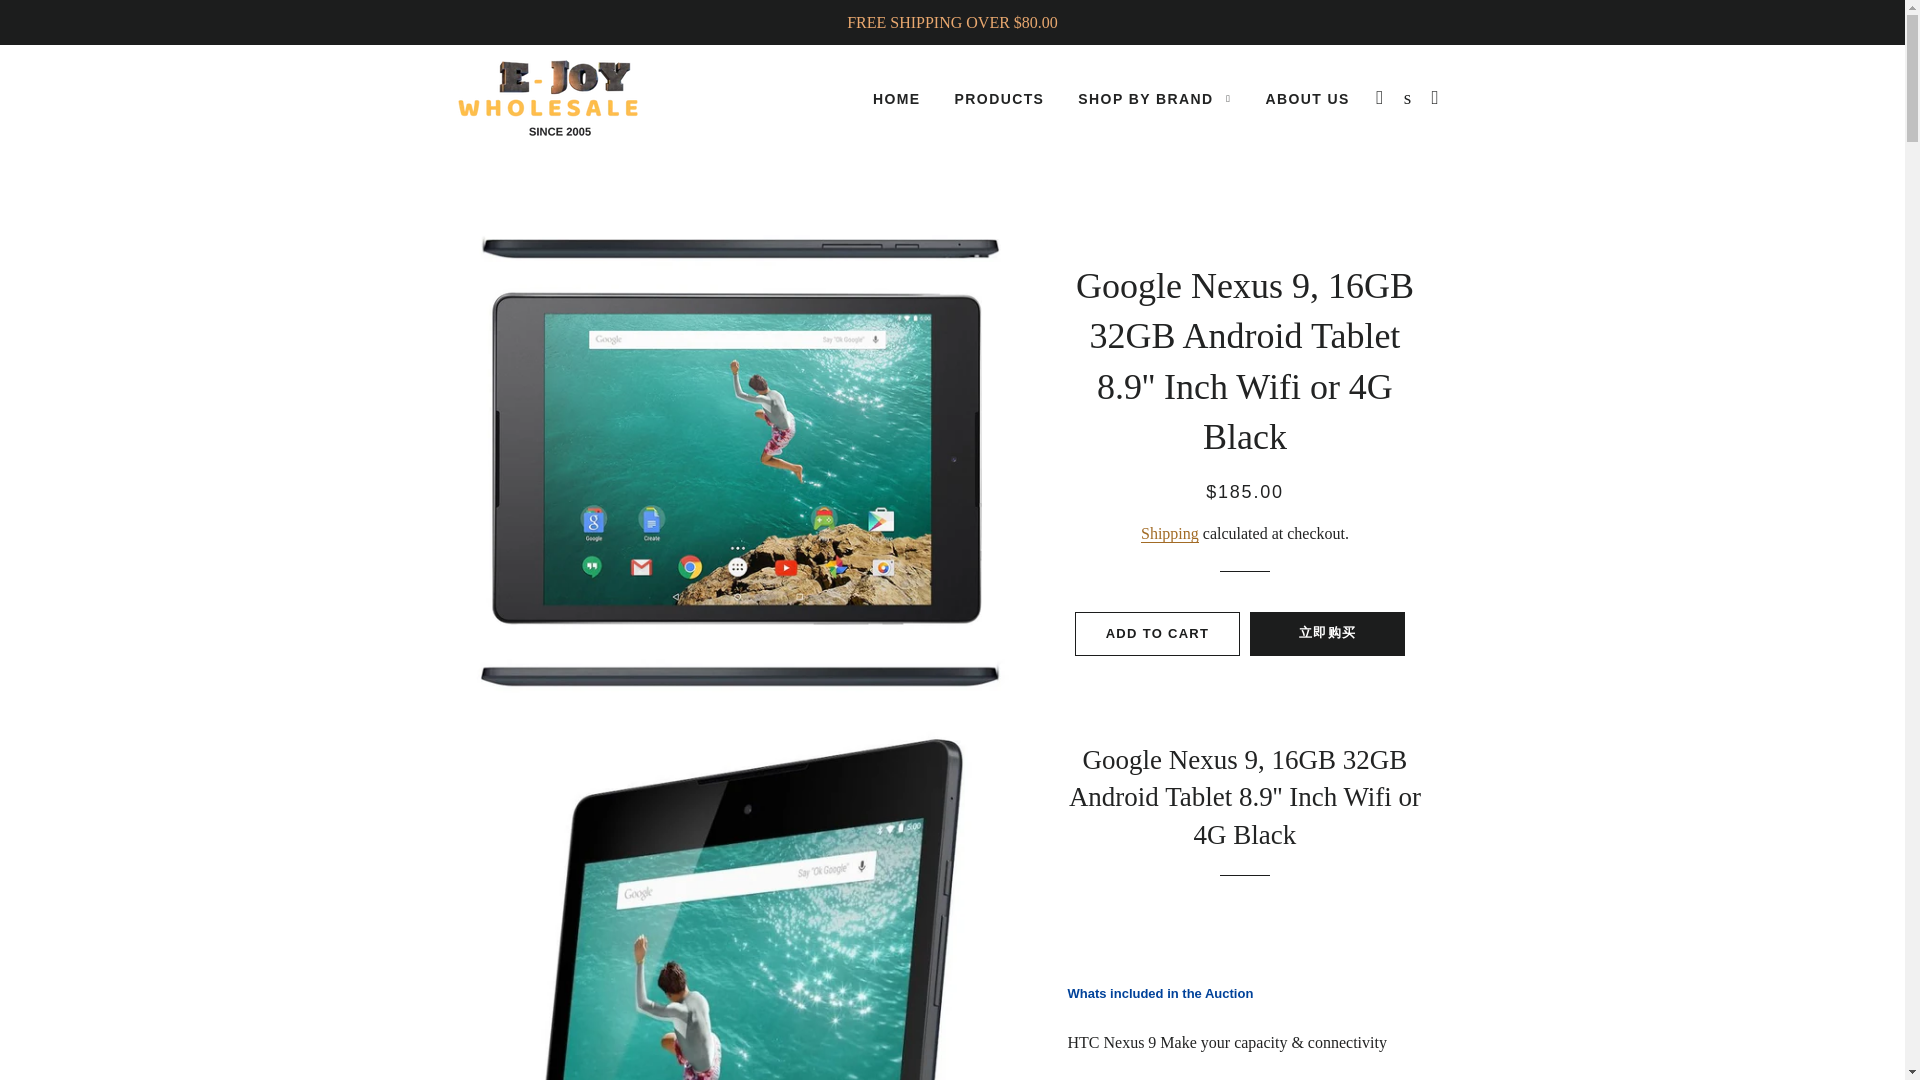 The height and width of the screenshot is (1080, 1920). What do you see at coordinates (1408, 98) in the screenshot?
I see `SEARCH` at bounding box center [1408, 98].